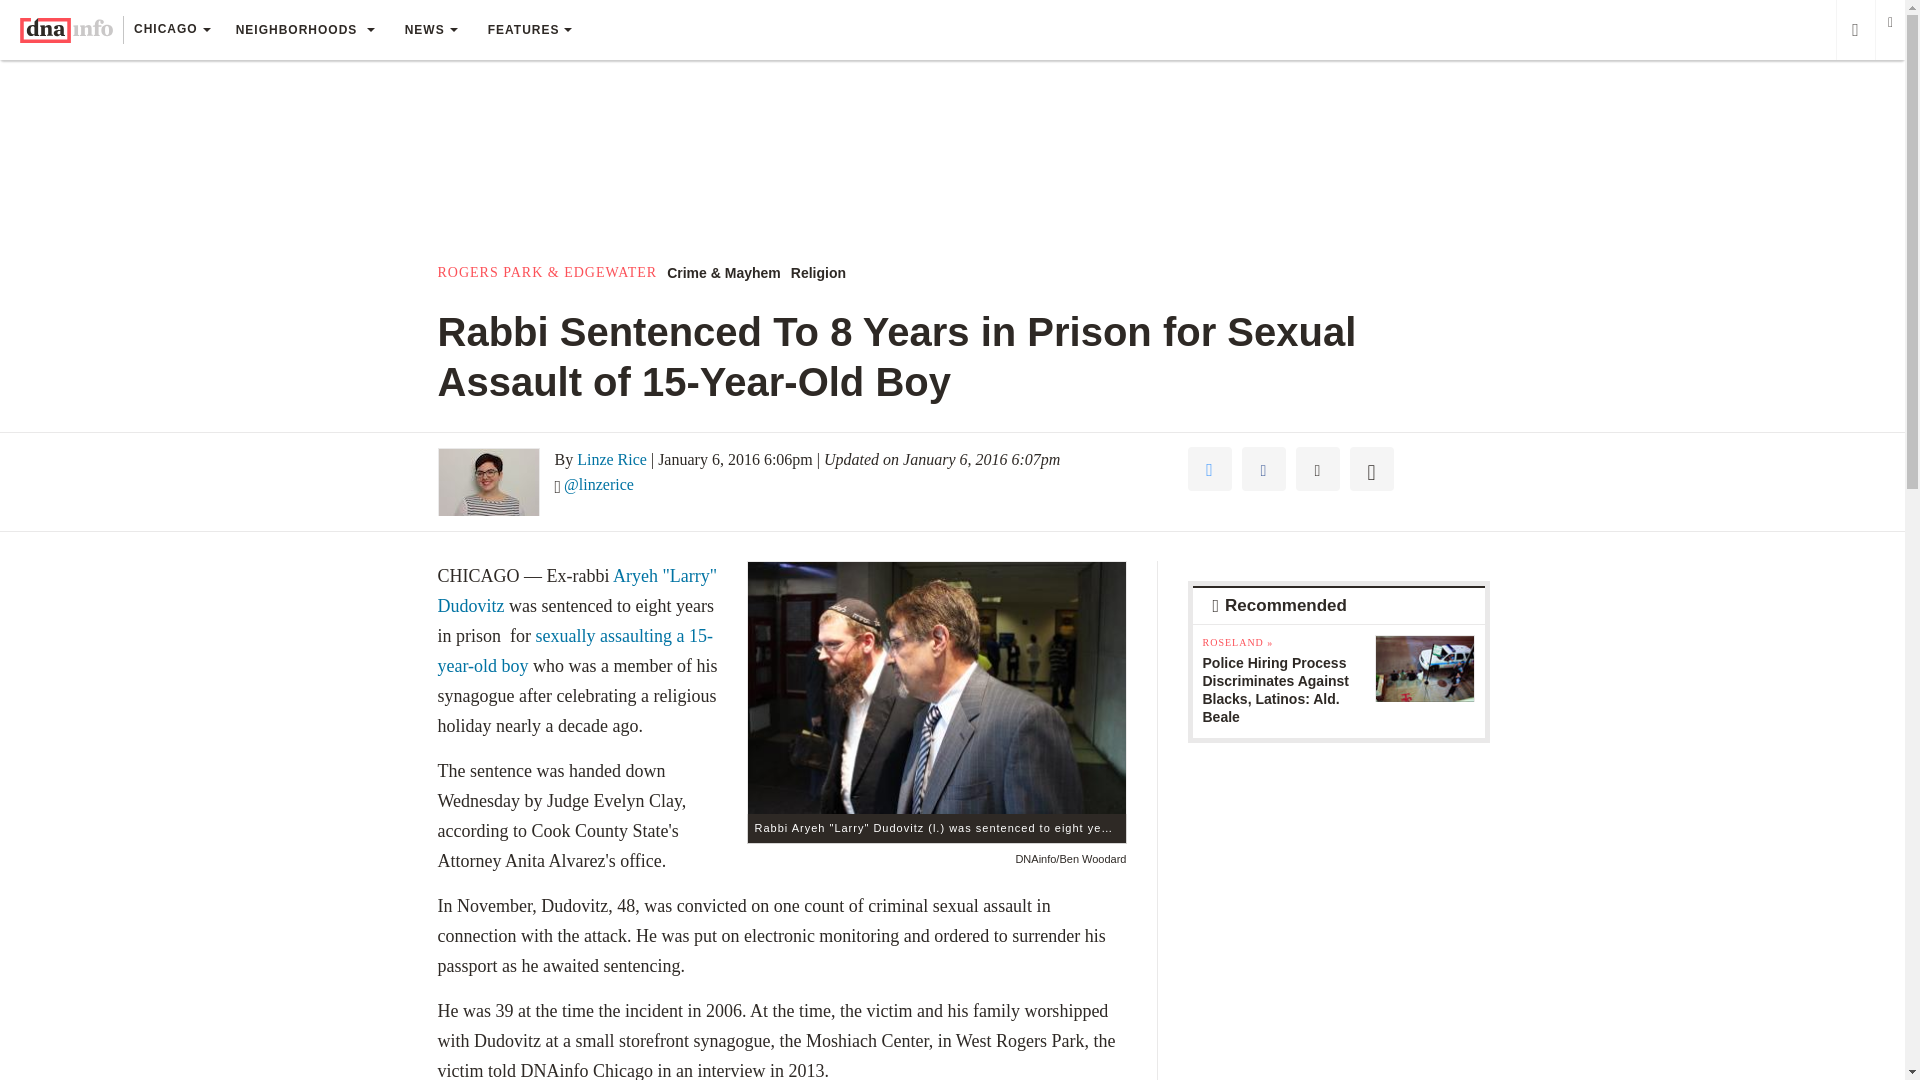  What do you see at coordinates (66, 30) in the screenshot?
I see `Chicago - Home` at bounding box center [66, 30].